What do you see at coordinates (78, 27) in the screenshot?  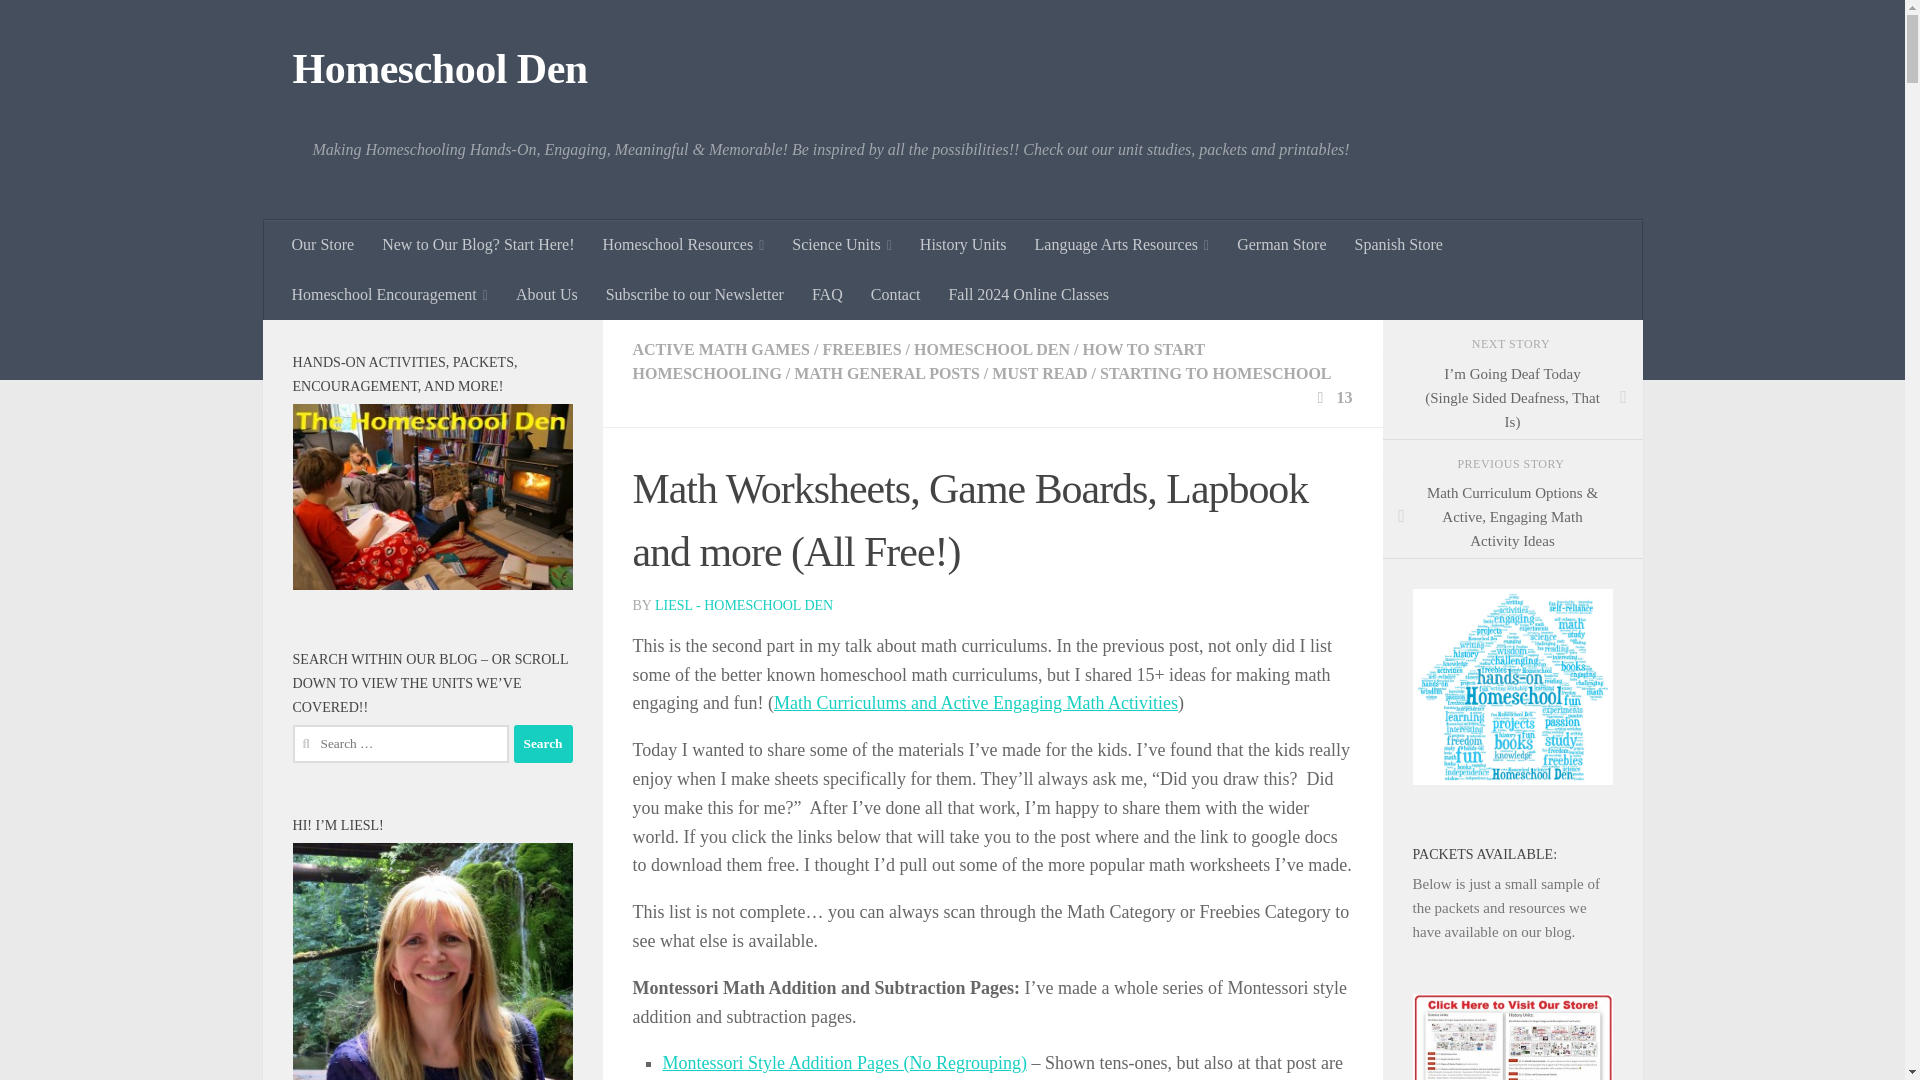 I see `Skip to content` at bounding box center [78, 27].